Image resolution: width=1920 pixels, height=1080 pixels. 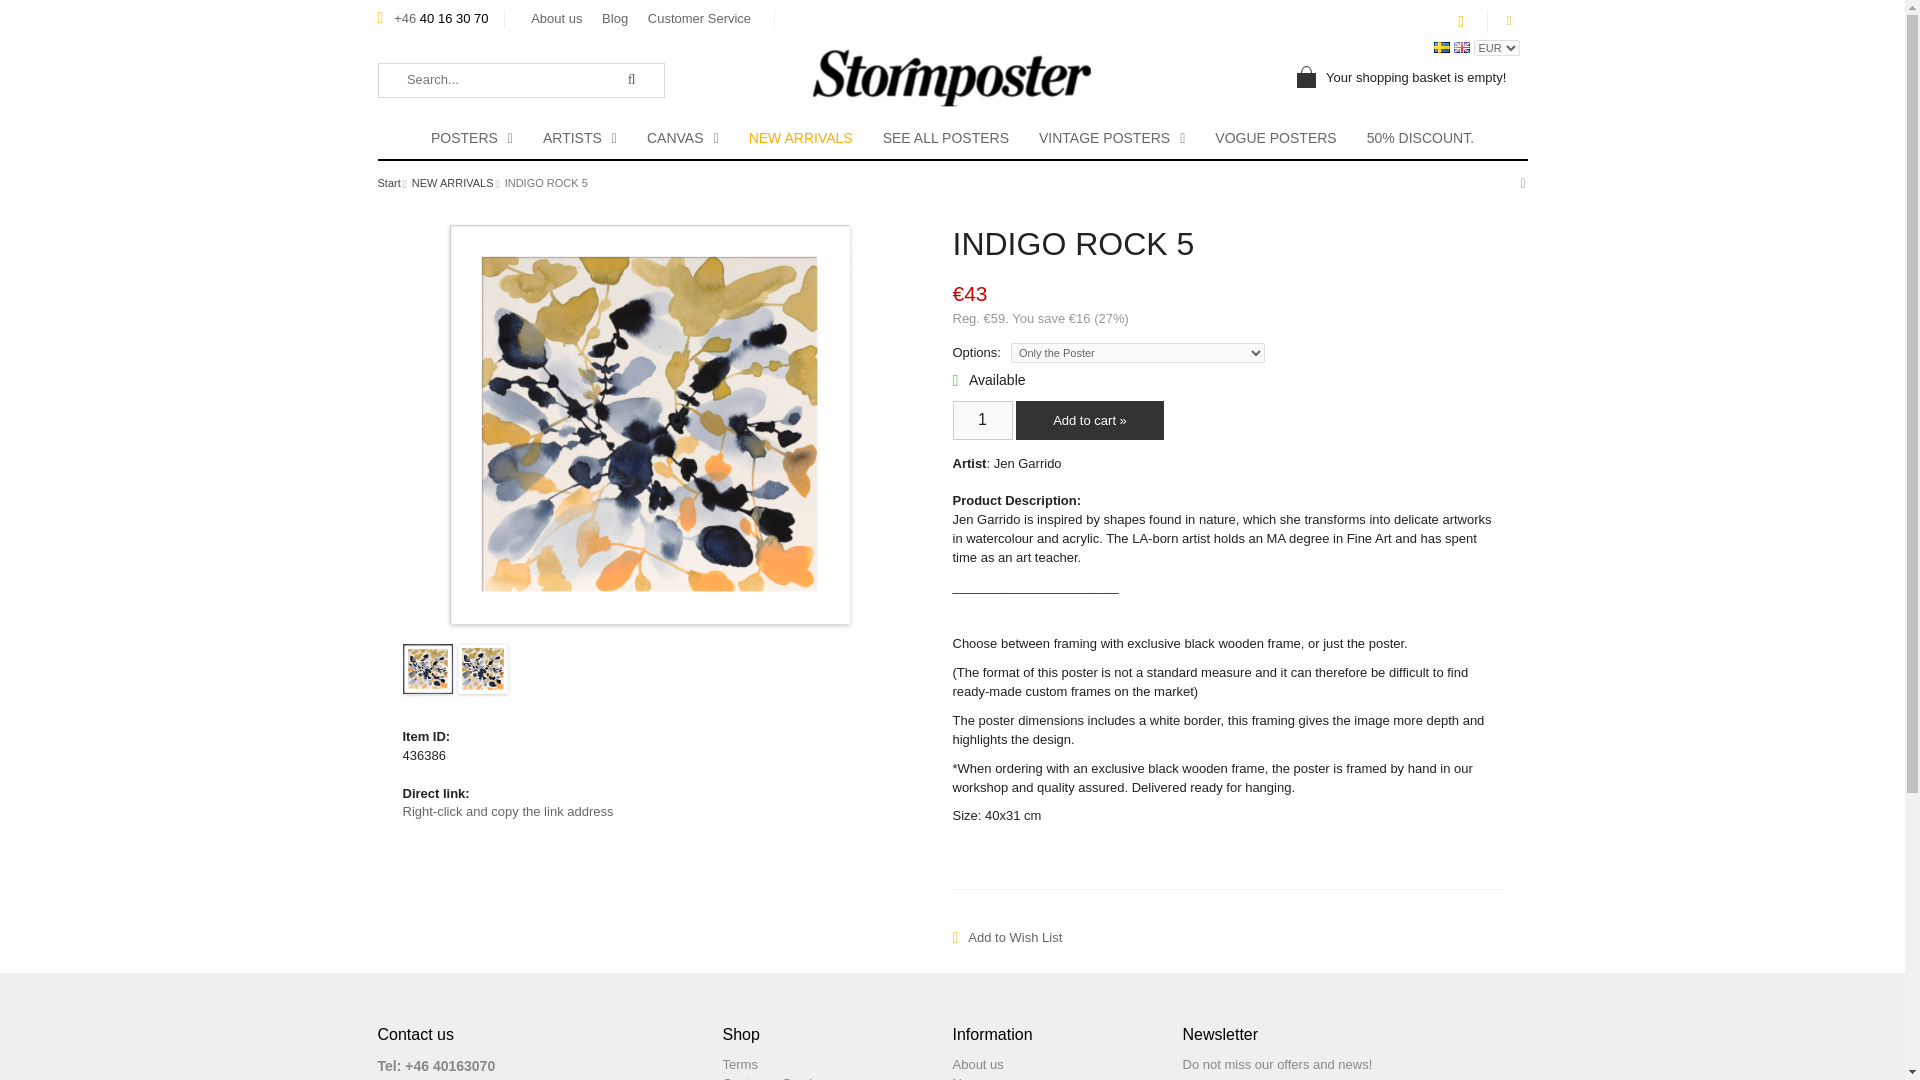 I want to click on 1, so click(x=982, y=420).